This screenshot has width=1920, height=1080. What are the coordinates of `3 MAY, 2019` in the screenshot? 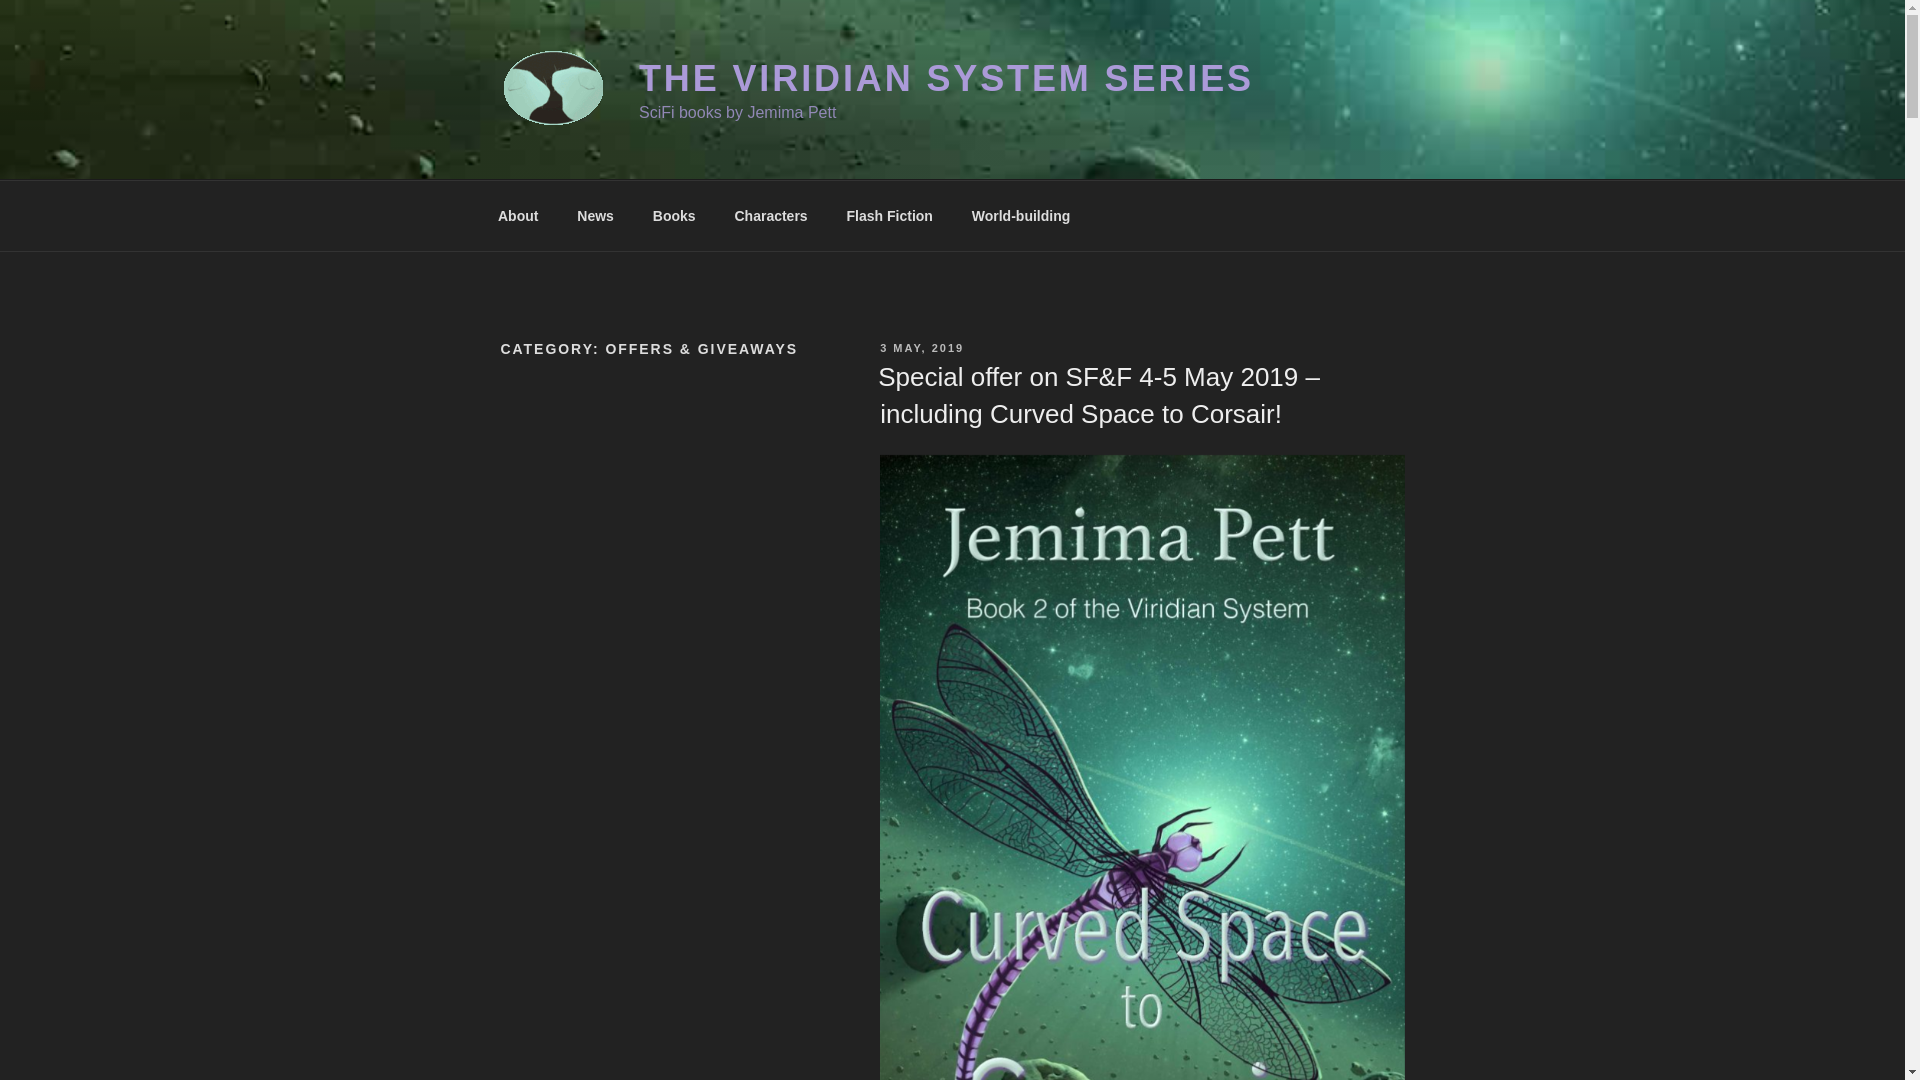 It's located at (921, 348).